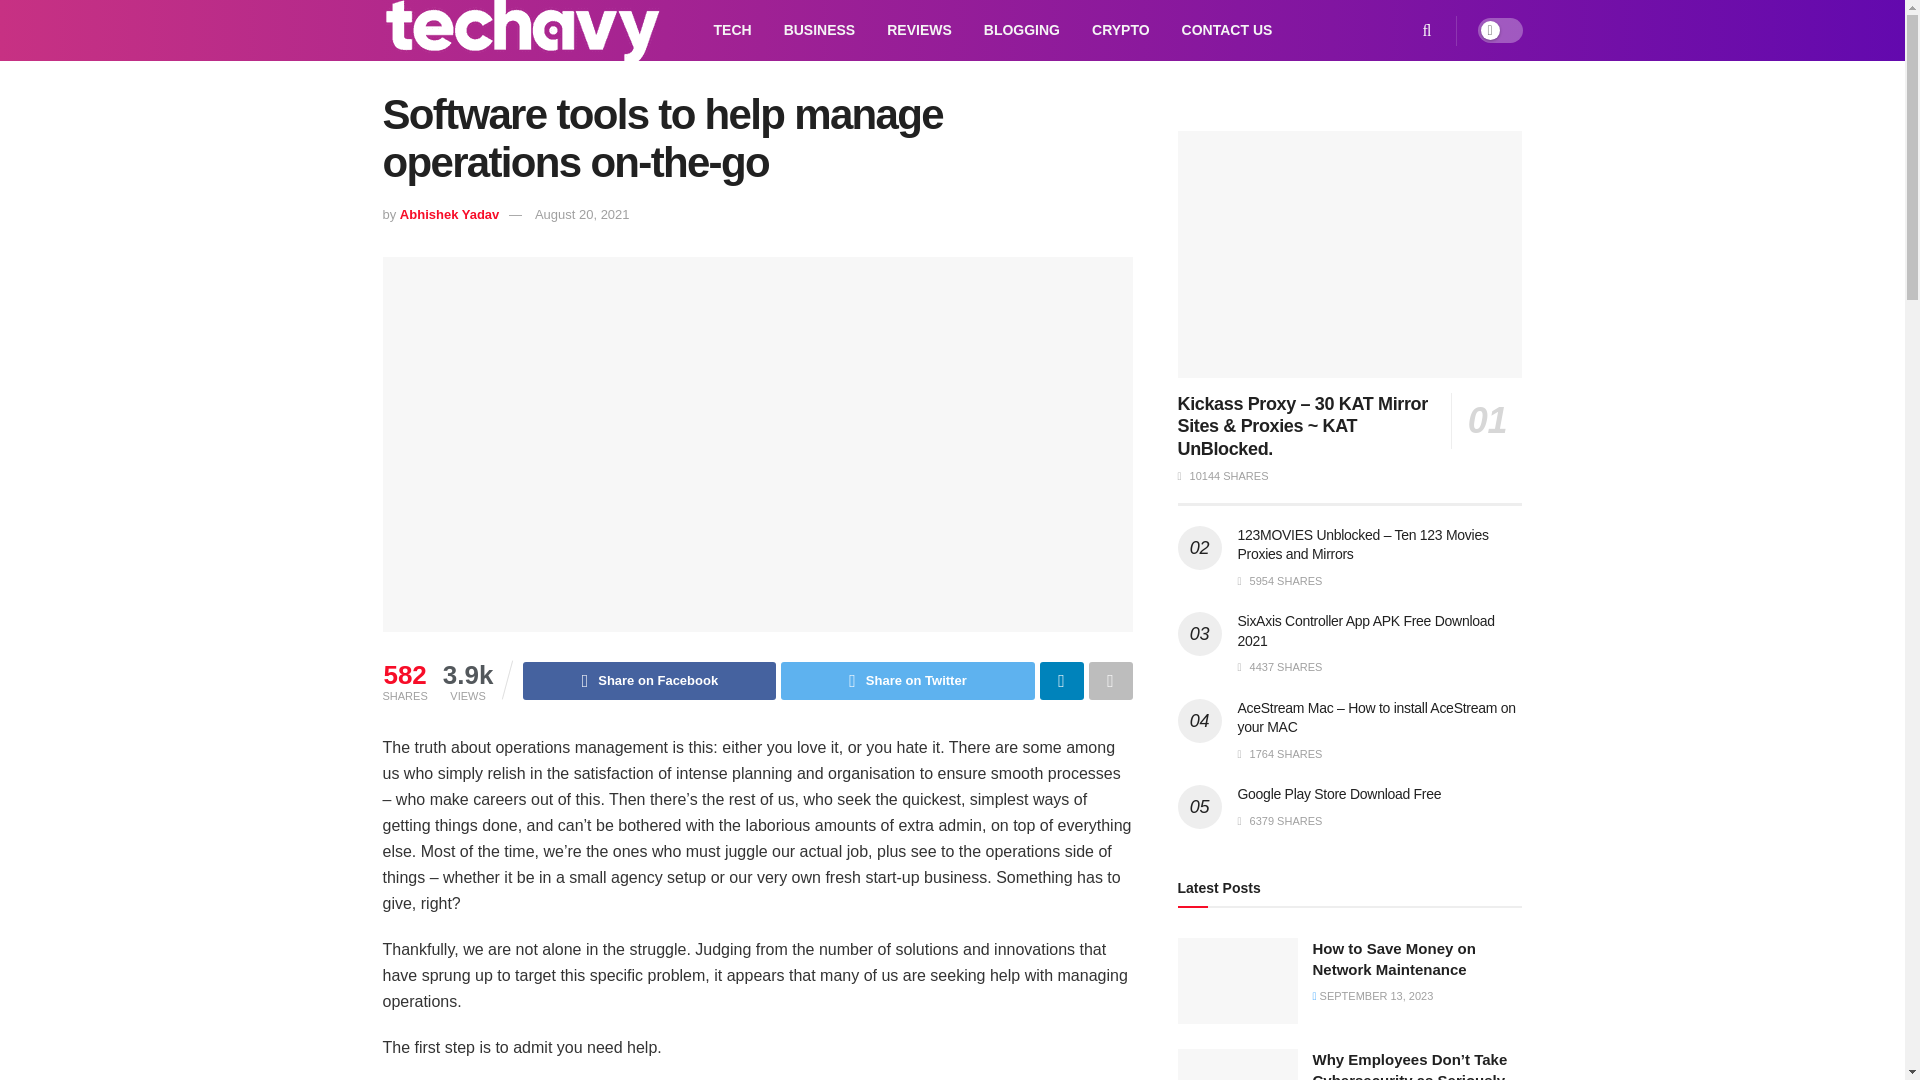  I want to click on BLOGGING, so click(1021, 30).